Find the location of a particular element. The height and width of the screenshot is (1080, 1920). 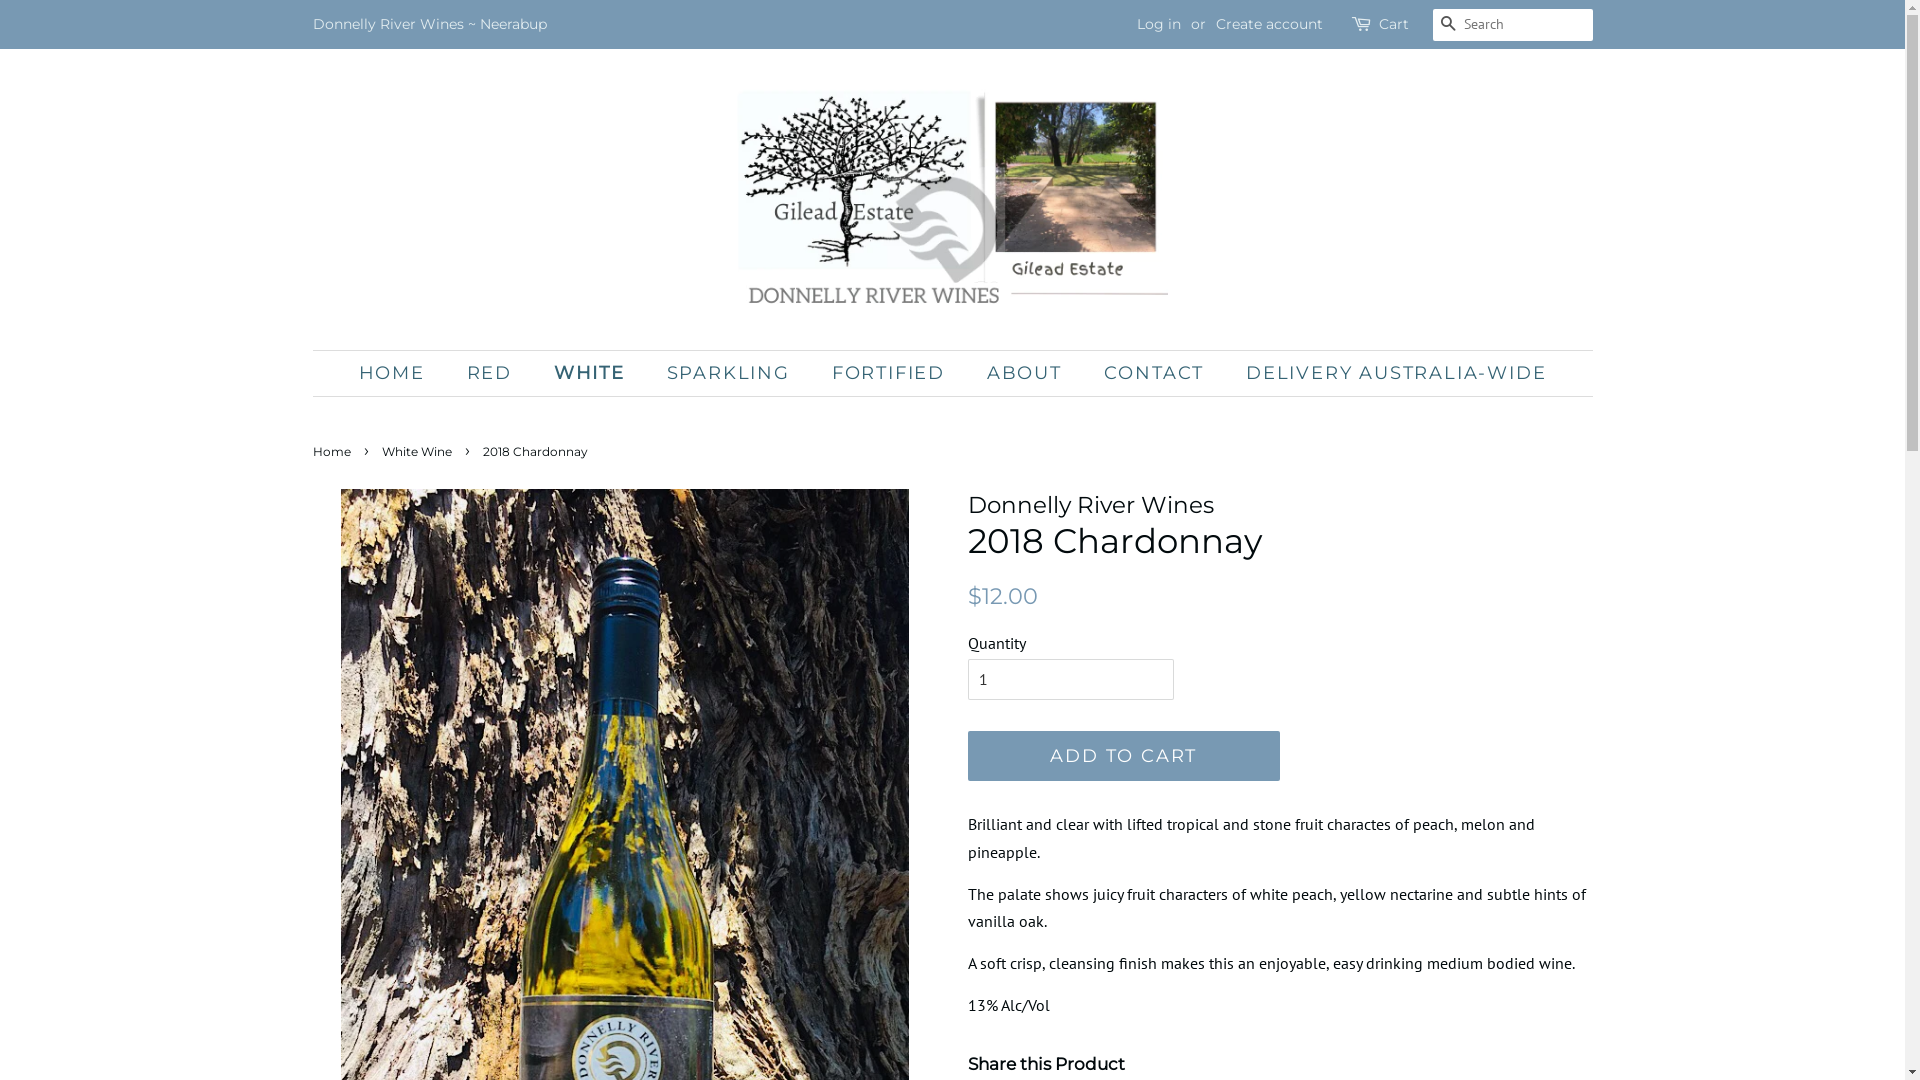

SEARCH is located at coordinates (1448, 26).